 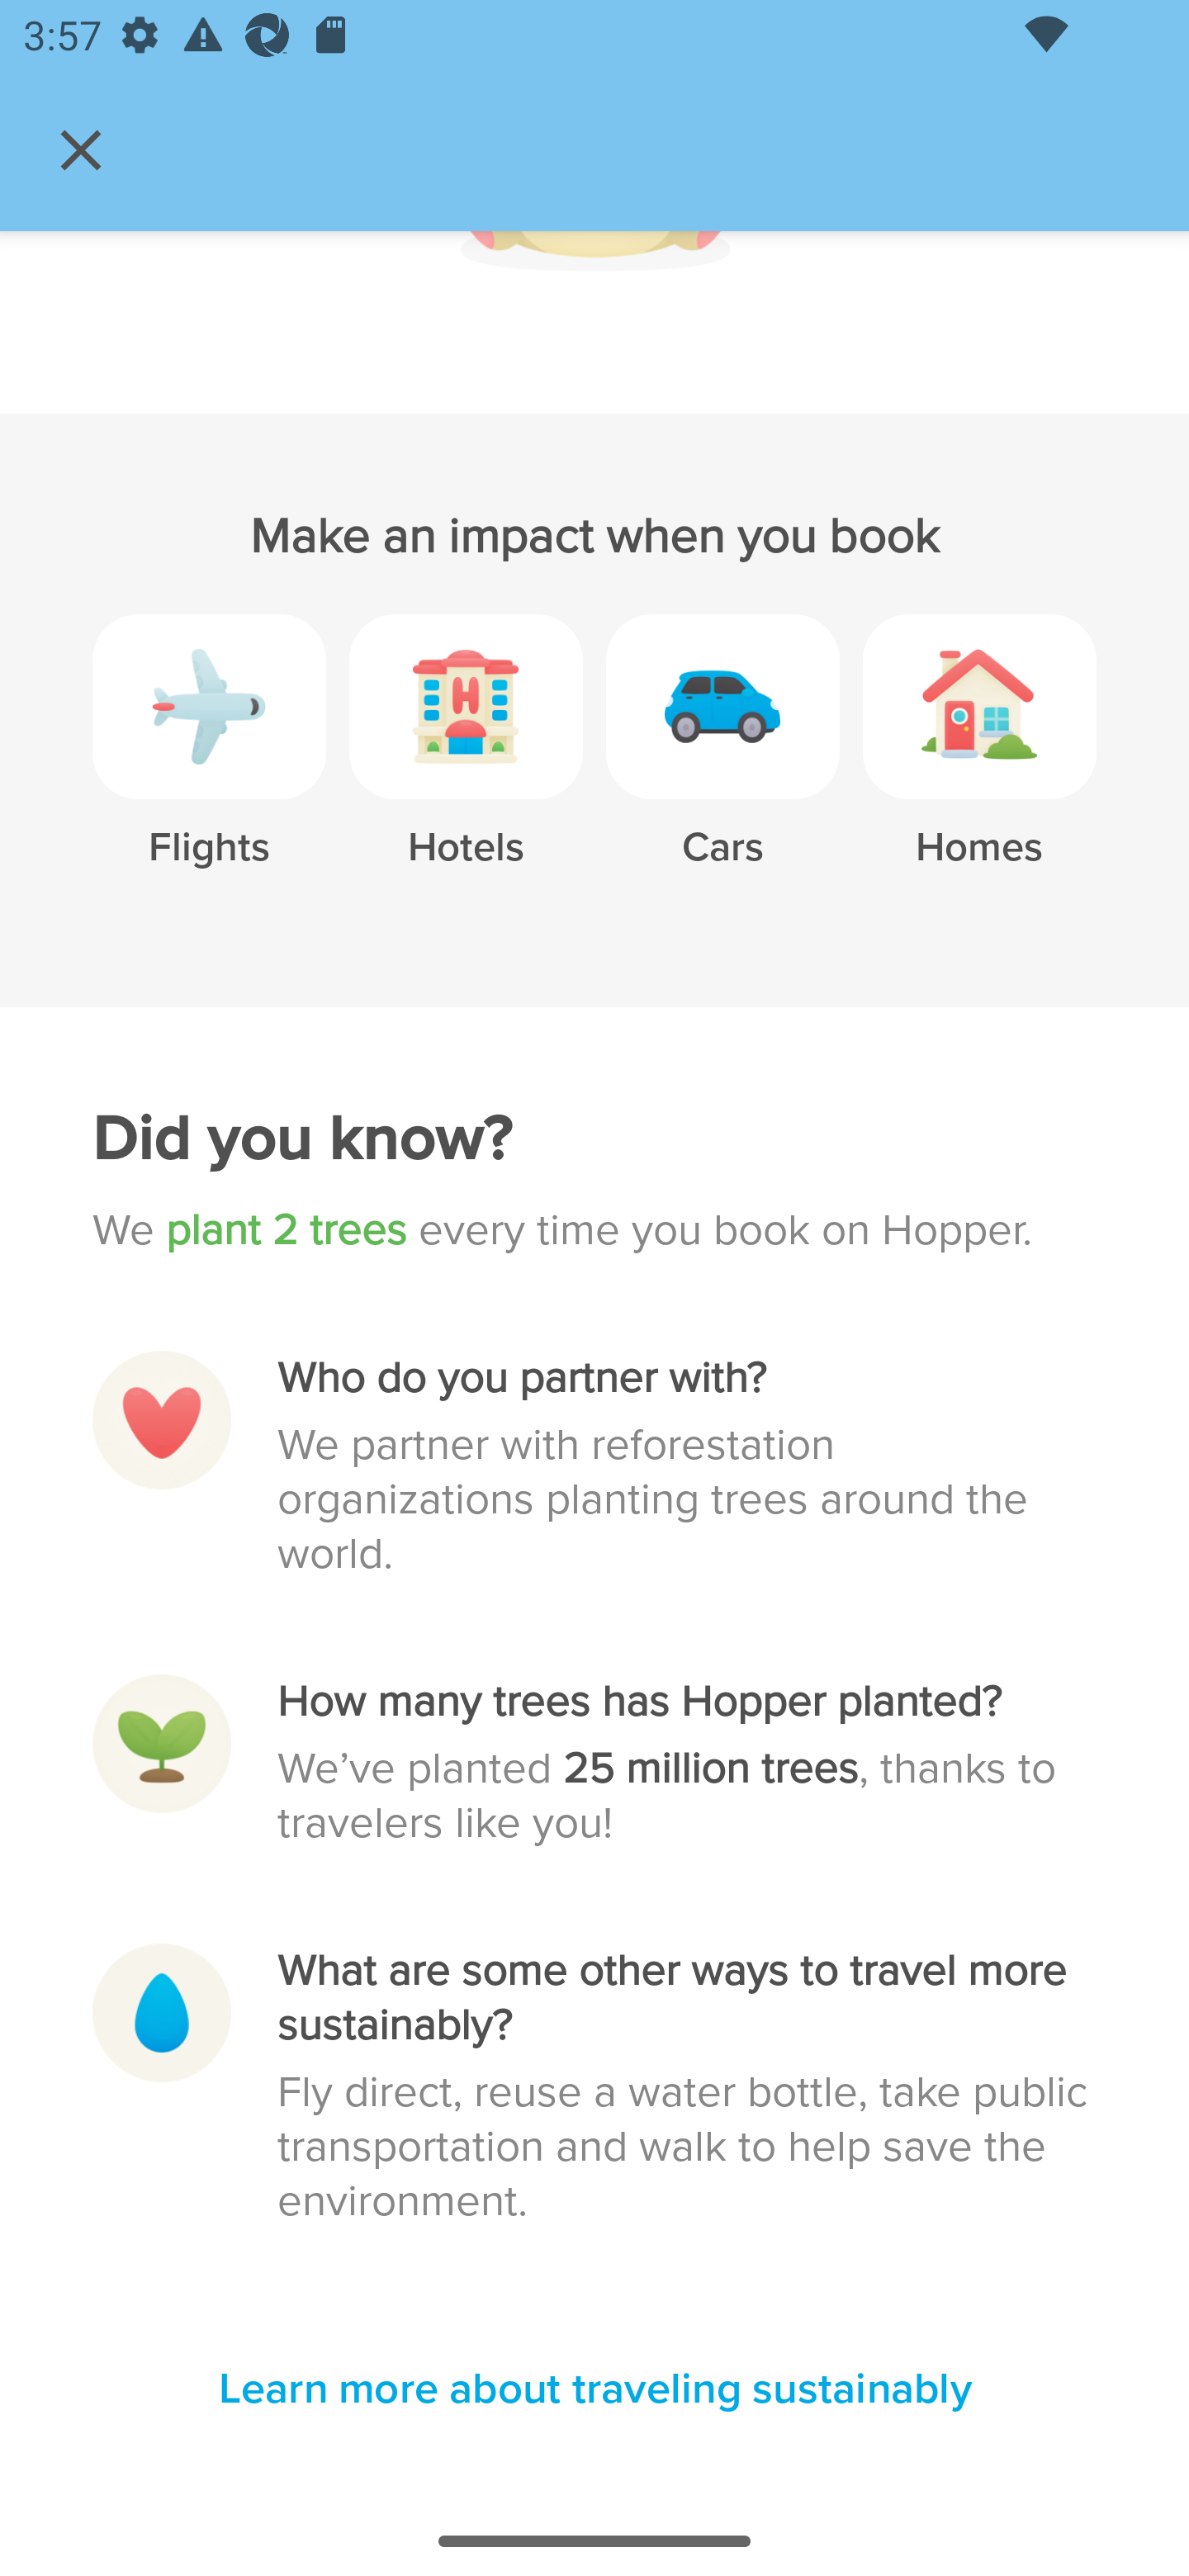 I want to click on ‍Learn more about traveling sustainably, so click(x=594, y=2390).